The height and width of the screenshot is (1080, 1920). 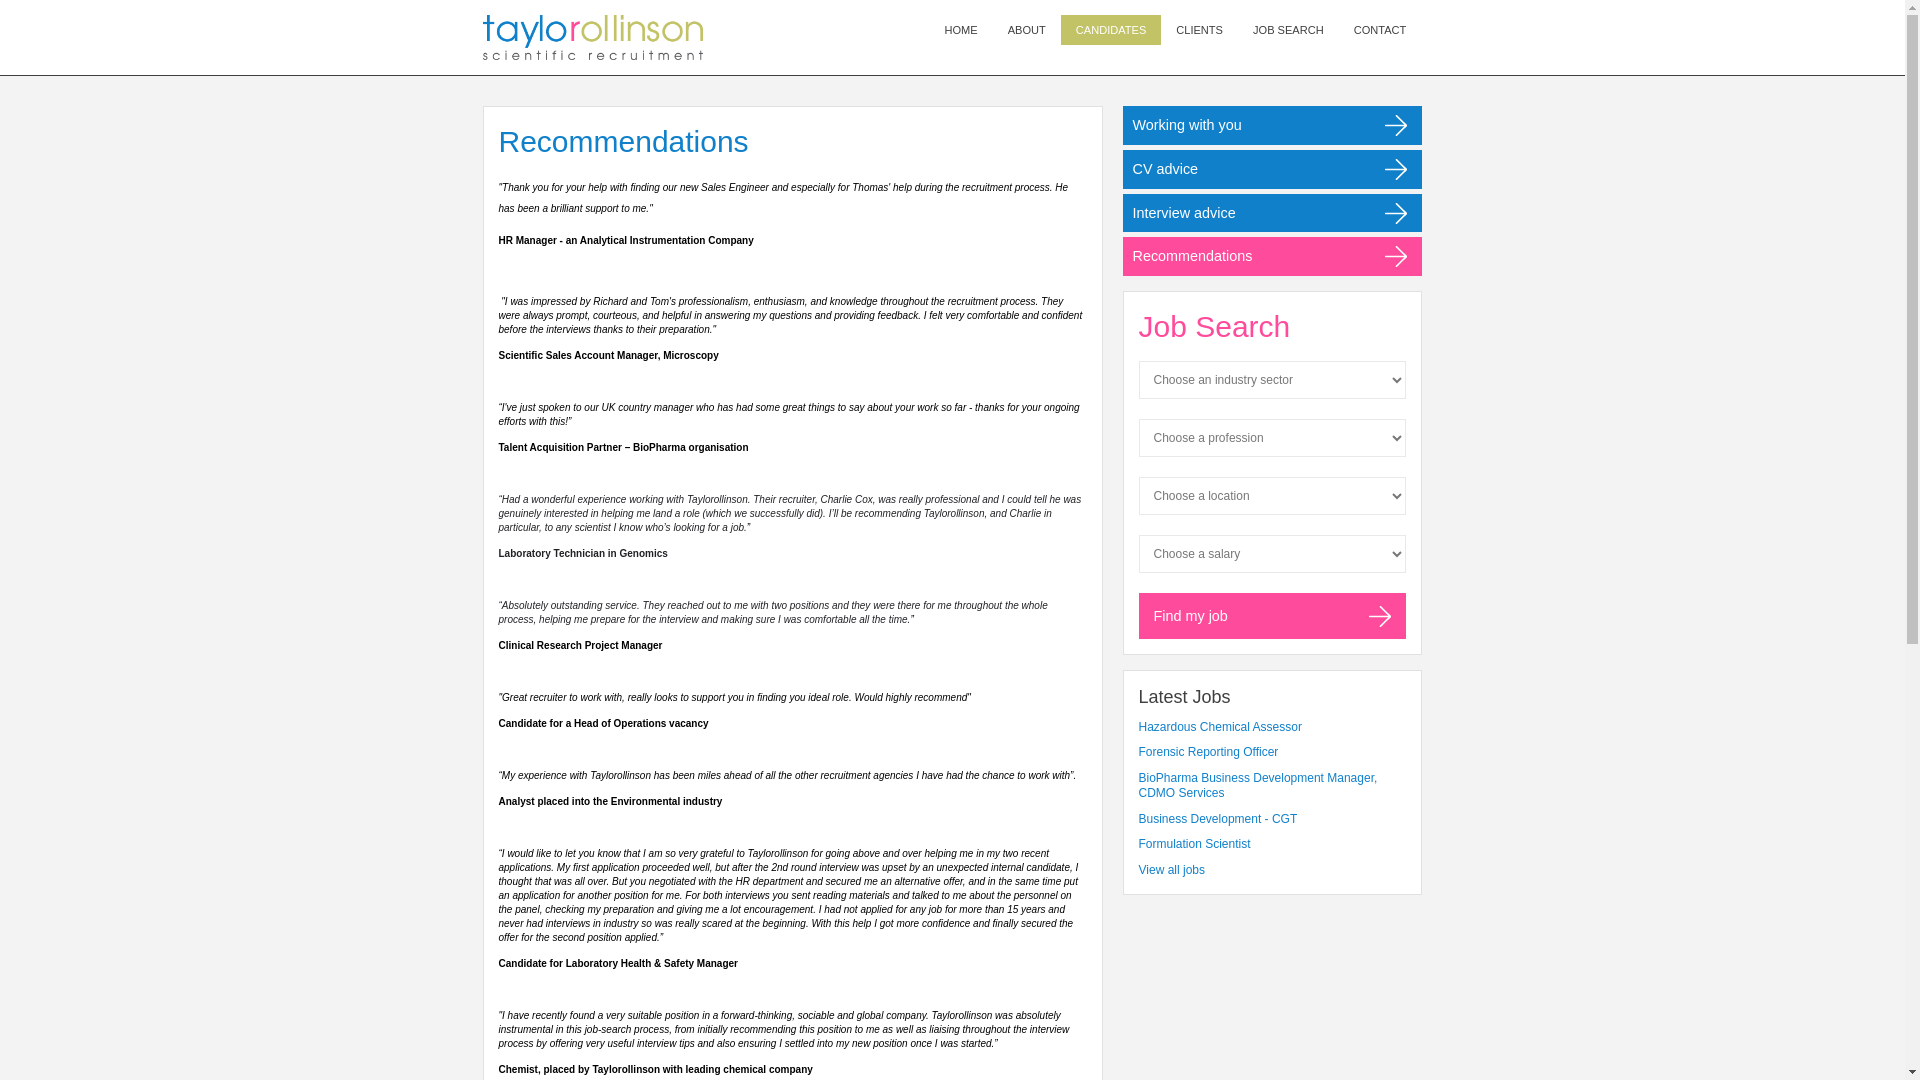 What do you see at coordinates (1288, 30) in the screenshot?
I see `Job Search` at bounding box center [1288, 30].